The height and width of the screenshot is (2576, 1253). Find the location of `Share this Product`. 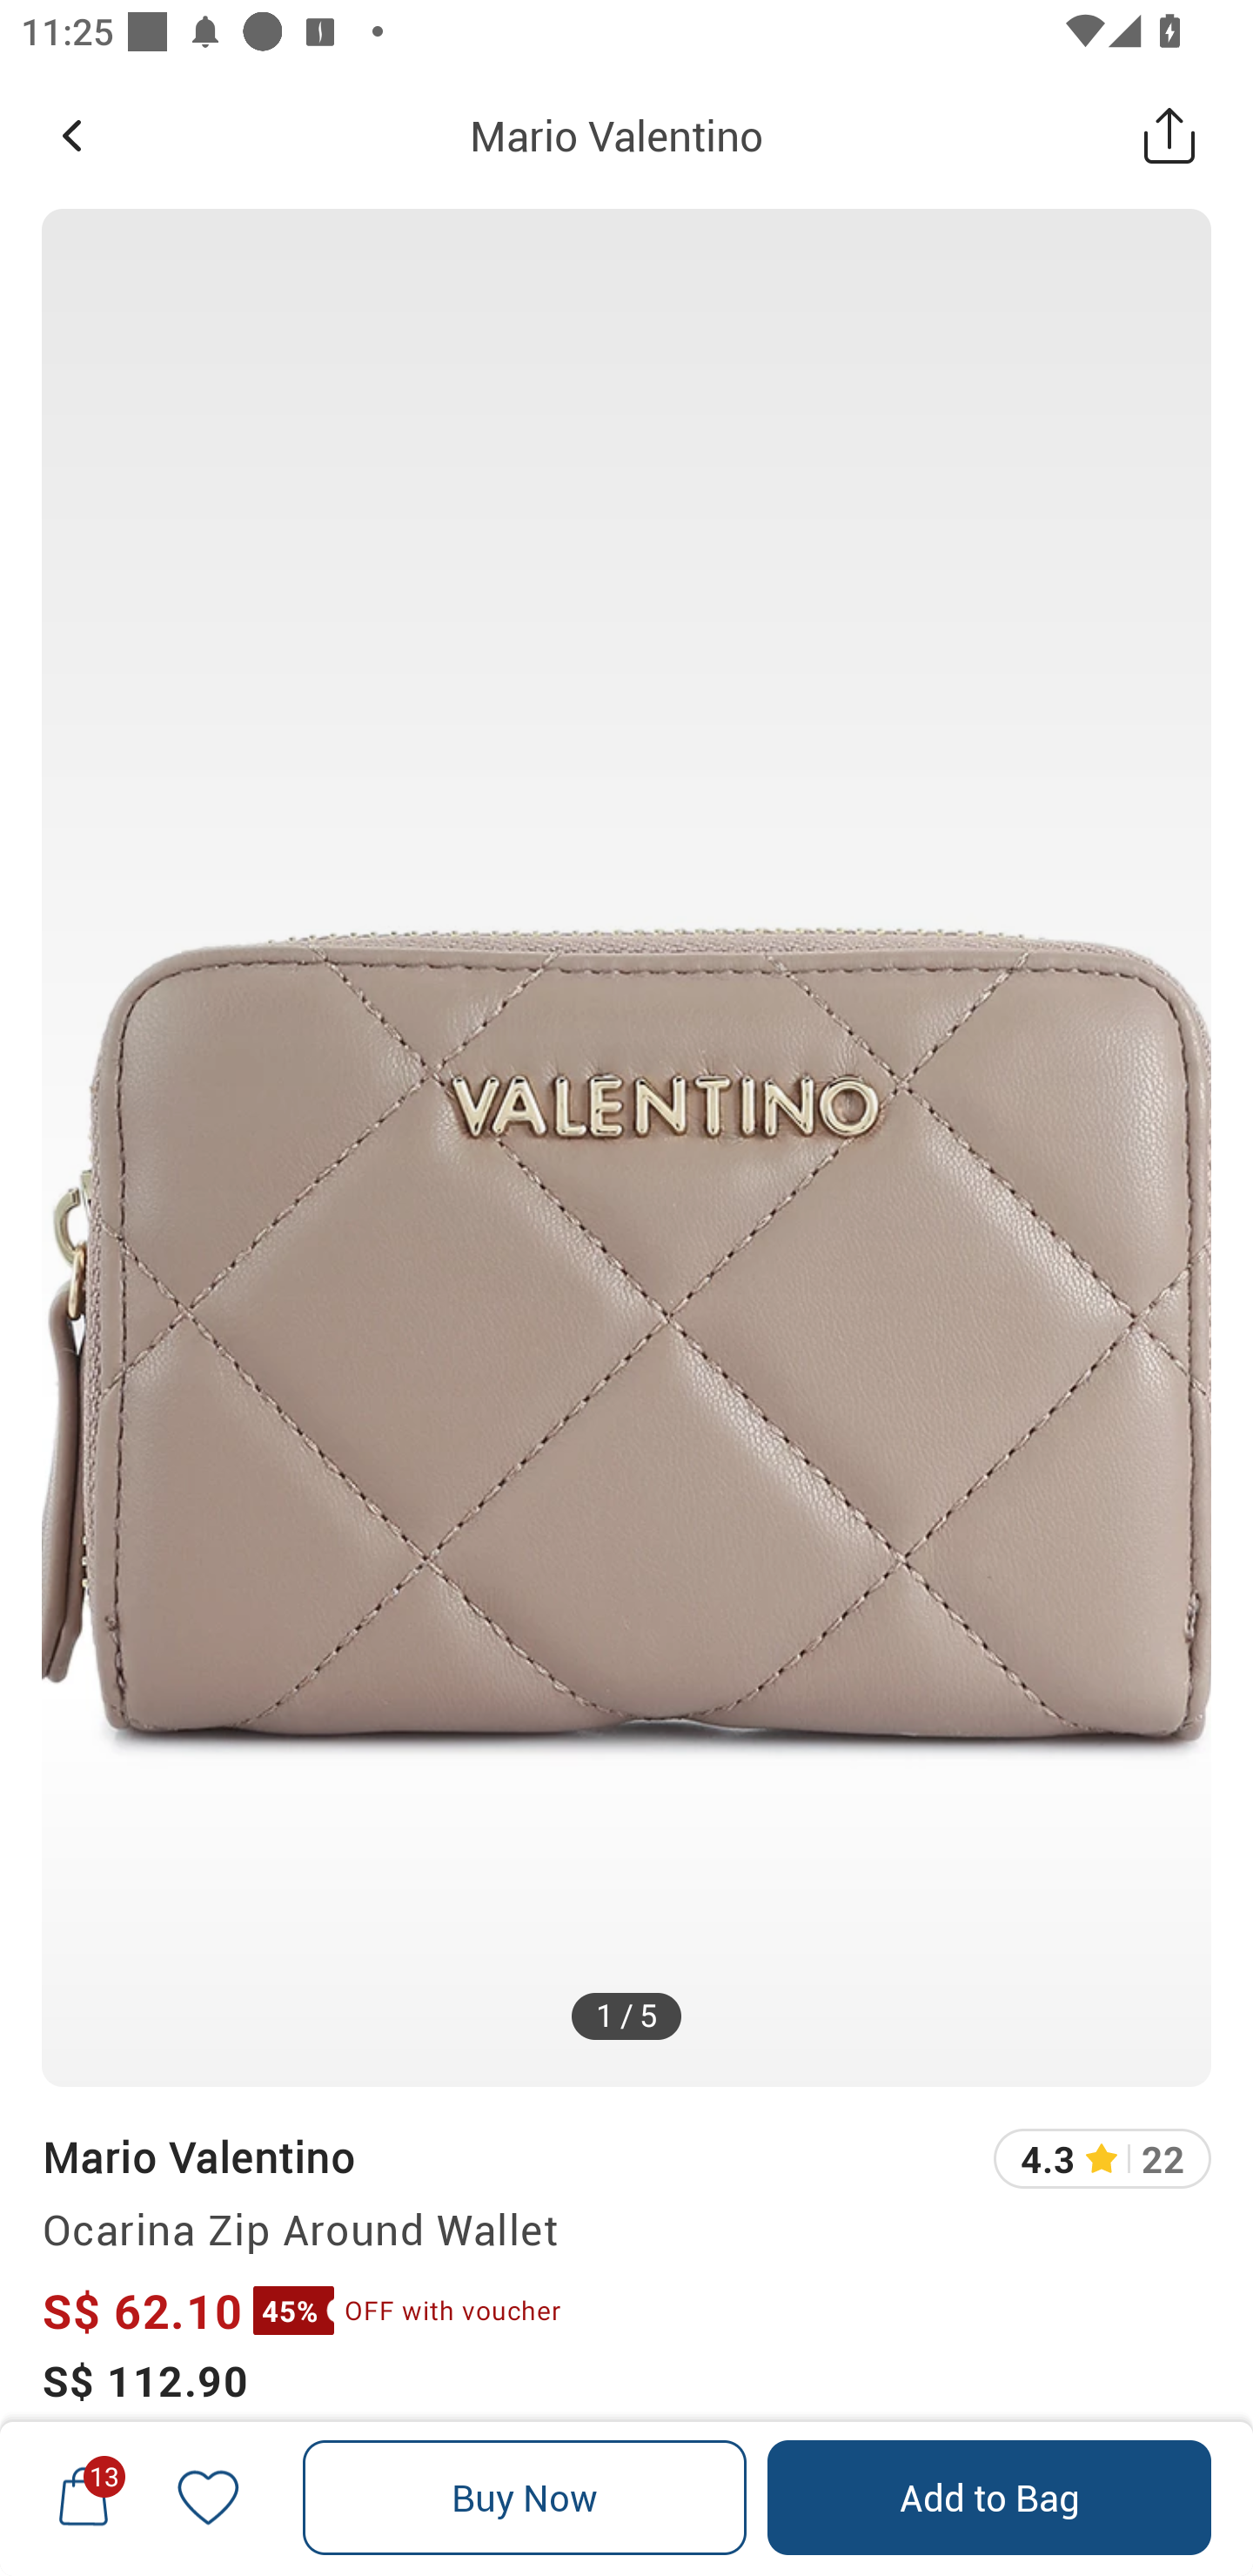

Share this Product is located at coordinates (1169, 135).